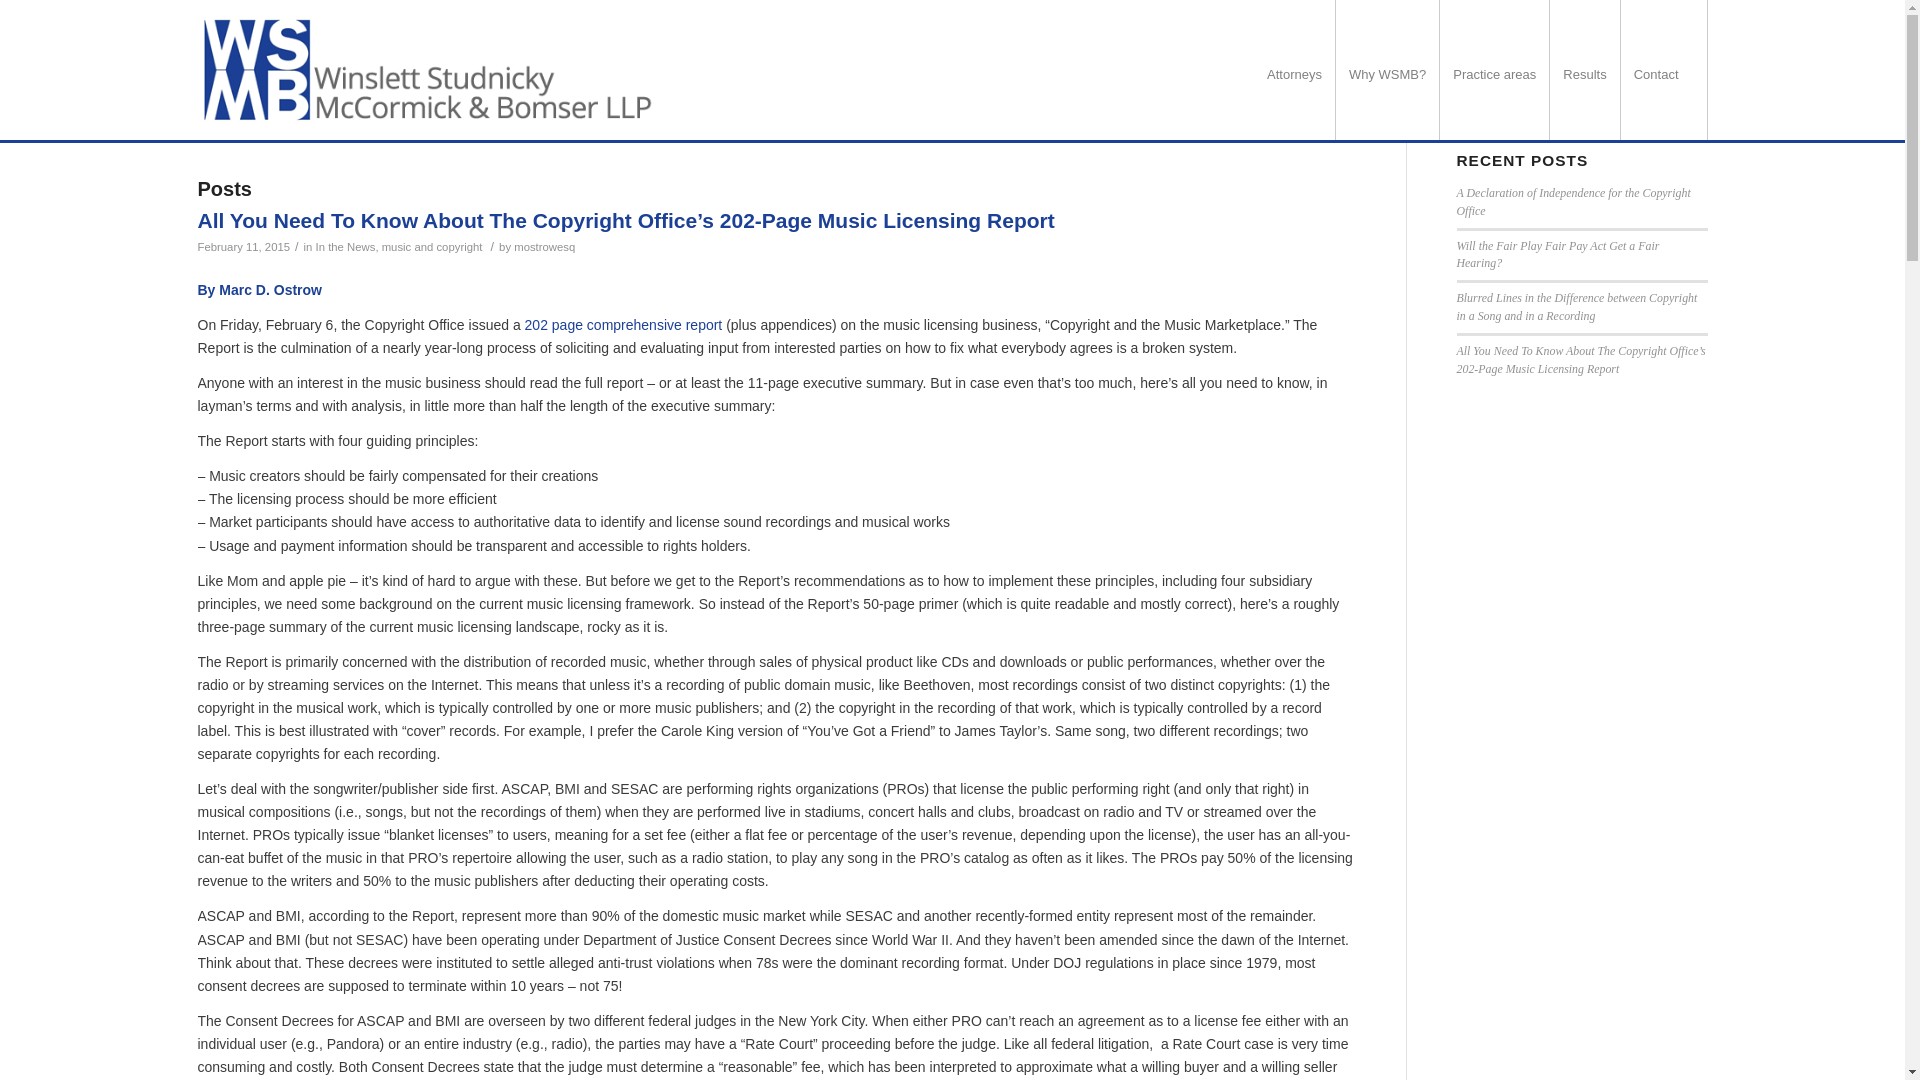 This screenshot has height=1080, width=1920. Describe the element at coordinates (624, 324) in the screenshot. I see `Copyright Office Report` at that location.